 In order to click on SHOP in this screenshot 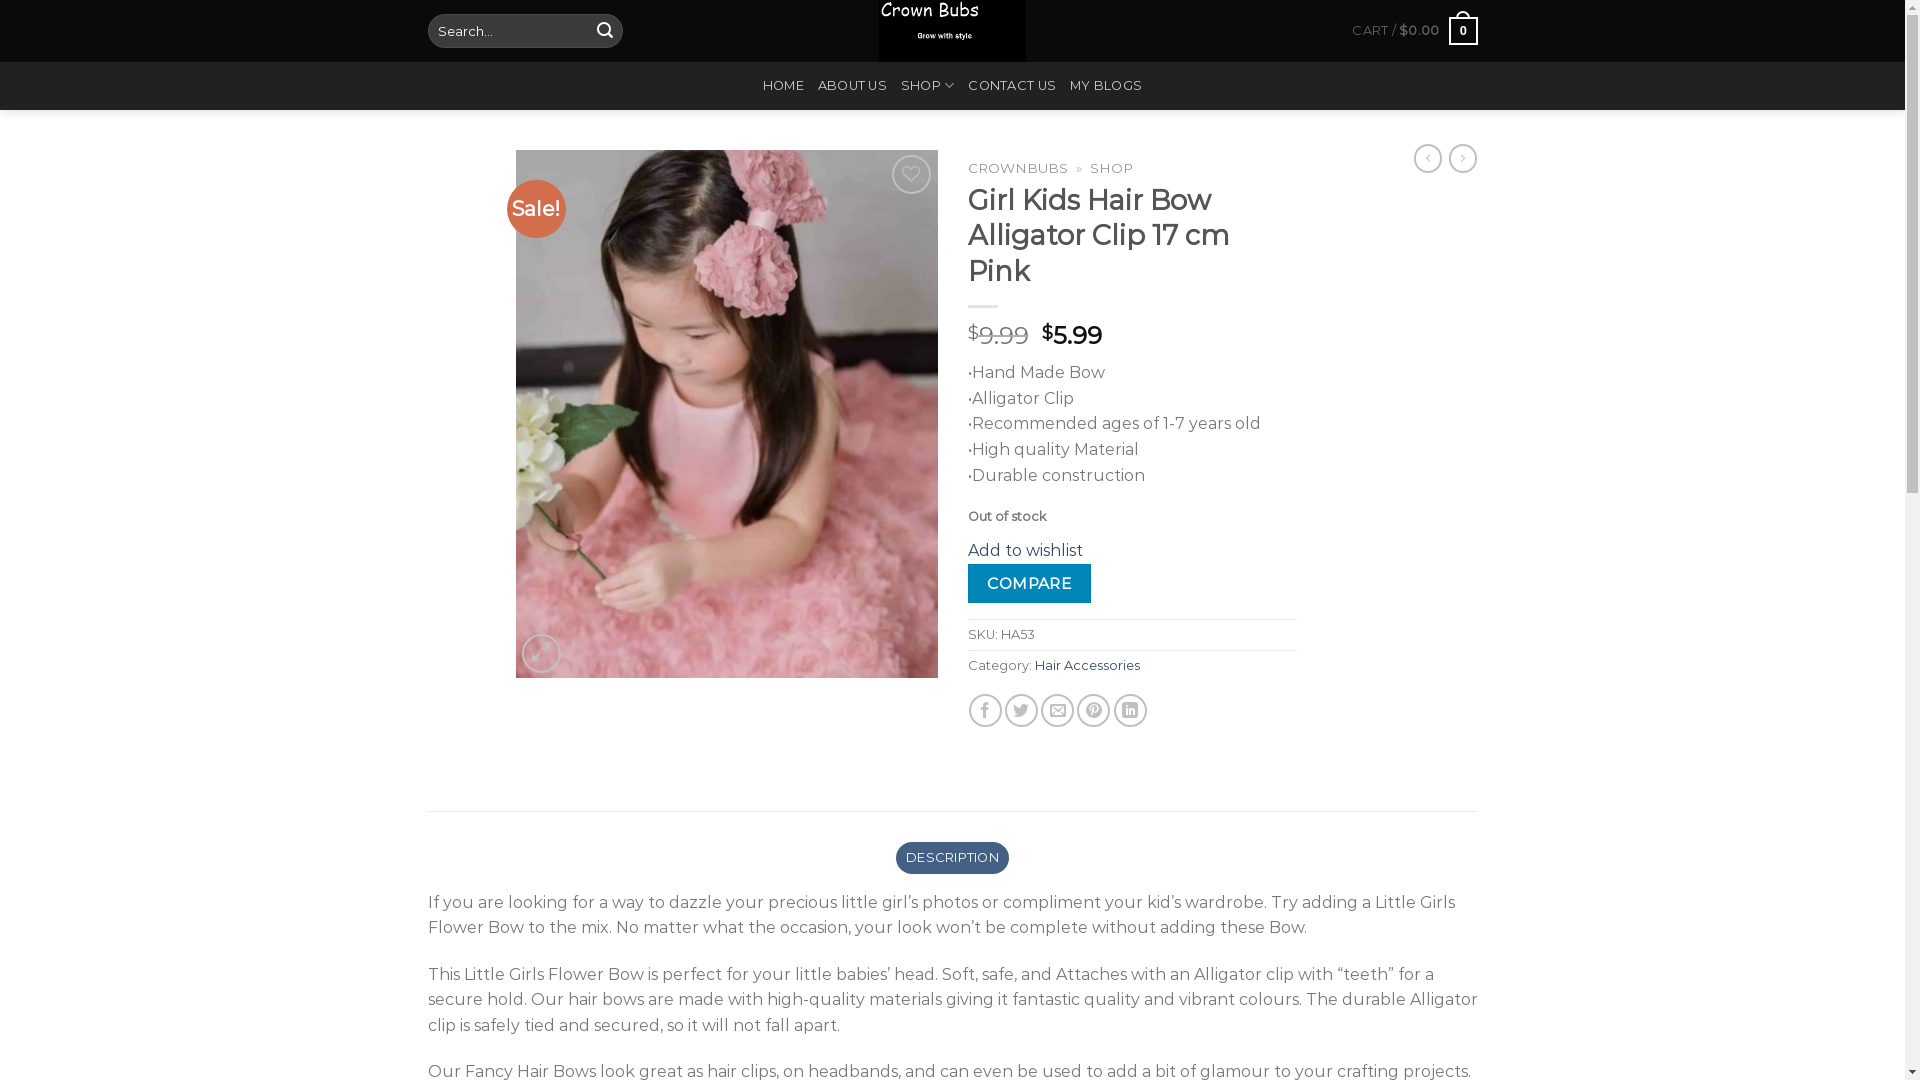, I will do `click(928, 86)`.